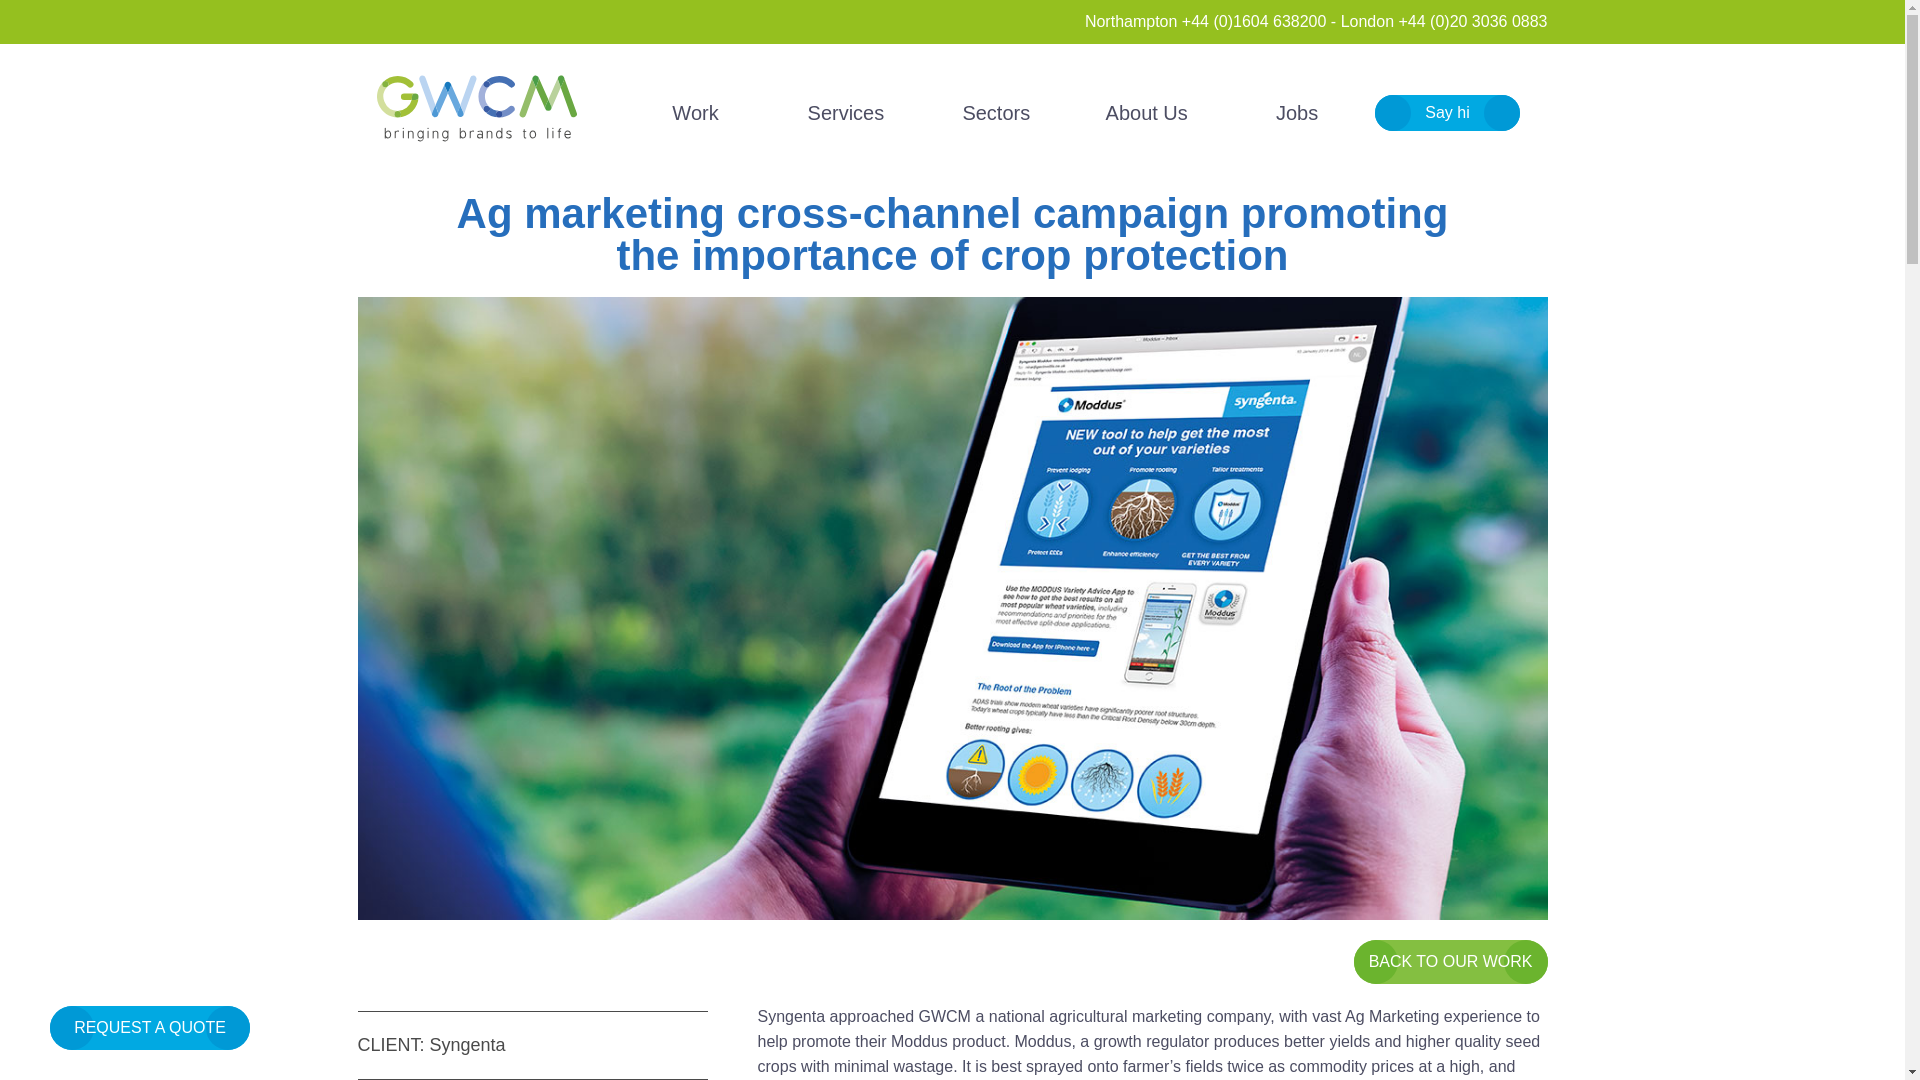 The image size is (1920, 1080). I want to click on BACK TO OUR WORK, so click(1450, 961).